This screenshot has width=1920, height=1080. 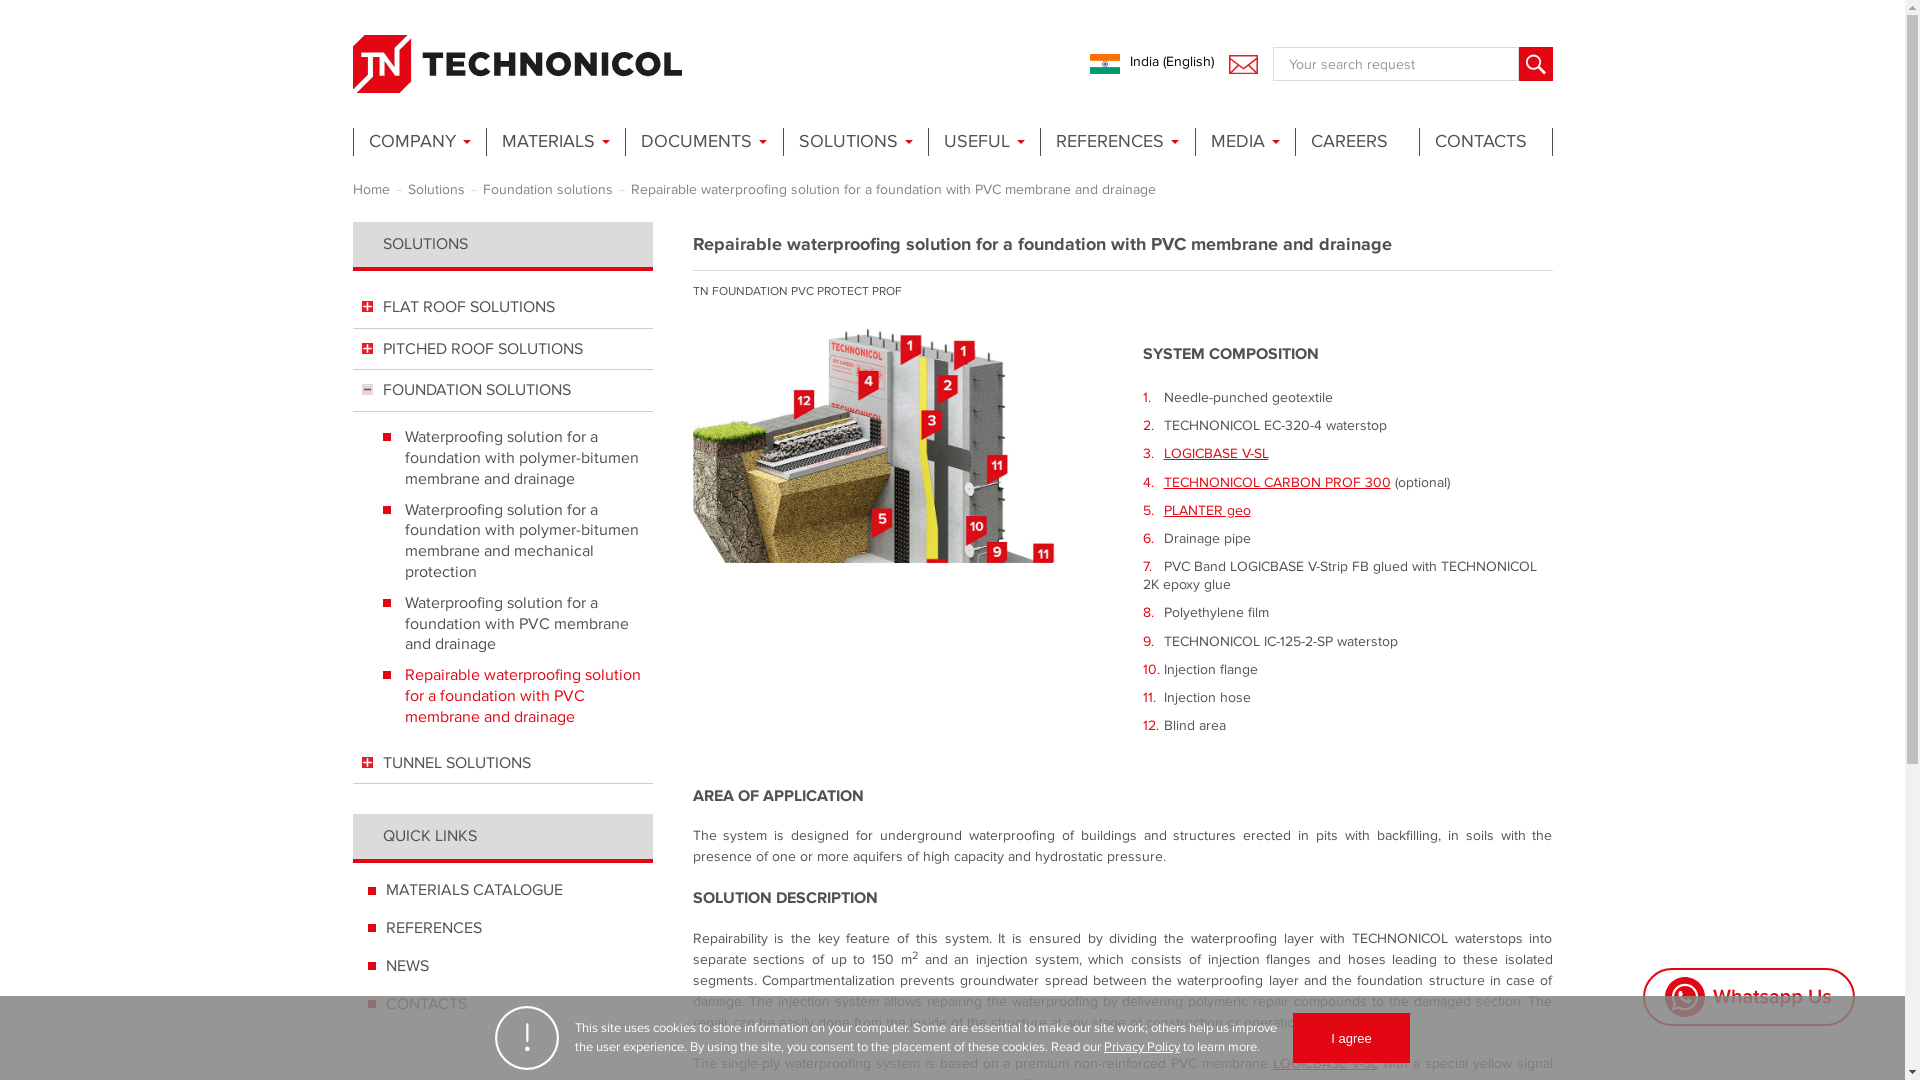 I want to click on Home, so click(x=370, y=189).